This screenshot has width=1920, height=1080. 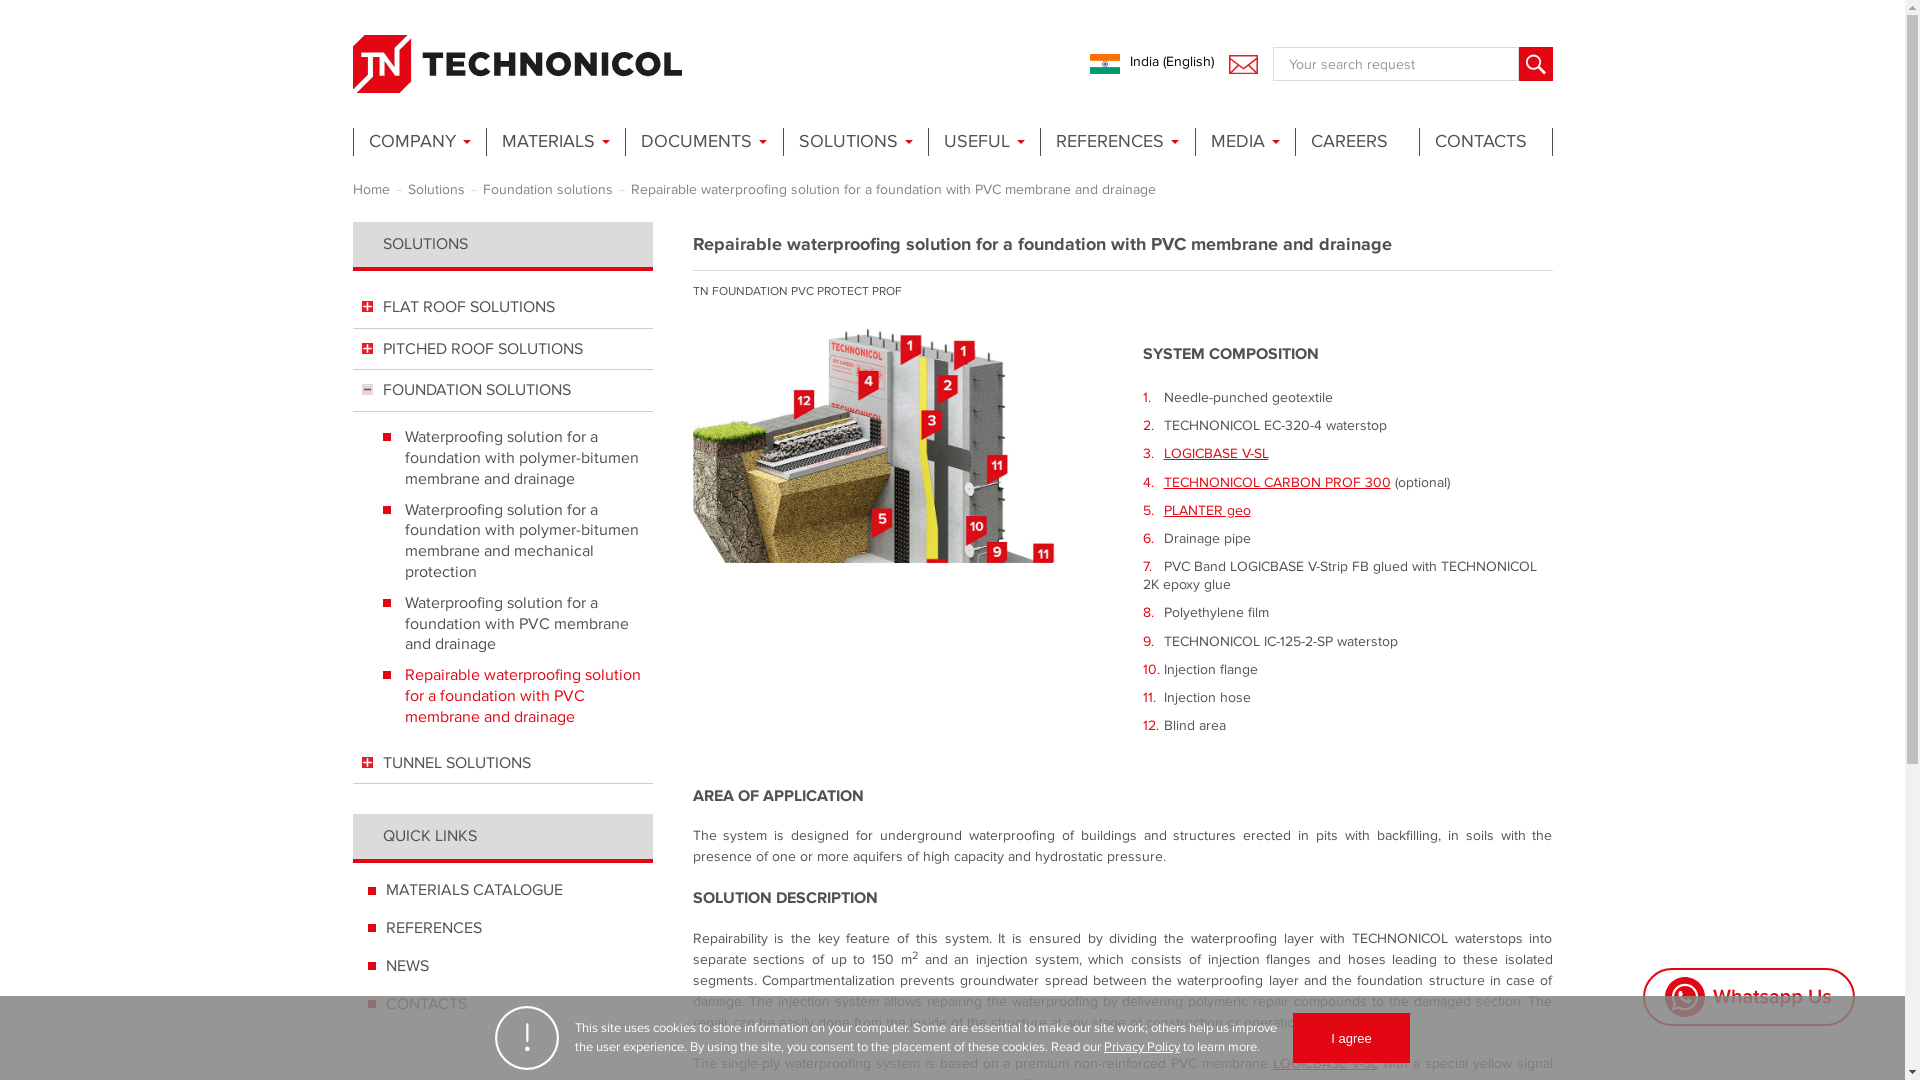 I want to click on Home, so click(x=370, y=189).